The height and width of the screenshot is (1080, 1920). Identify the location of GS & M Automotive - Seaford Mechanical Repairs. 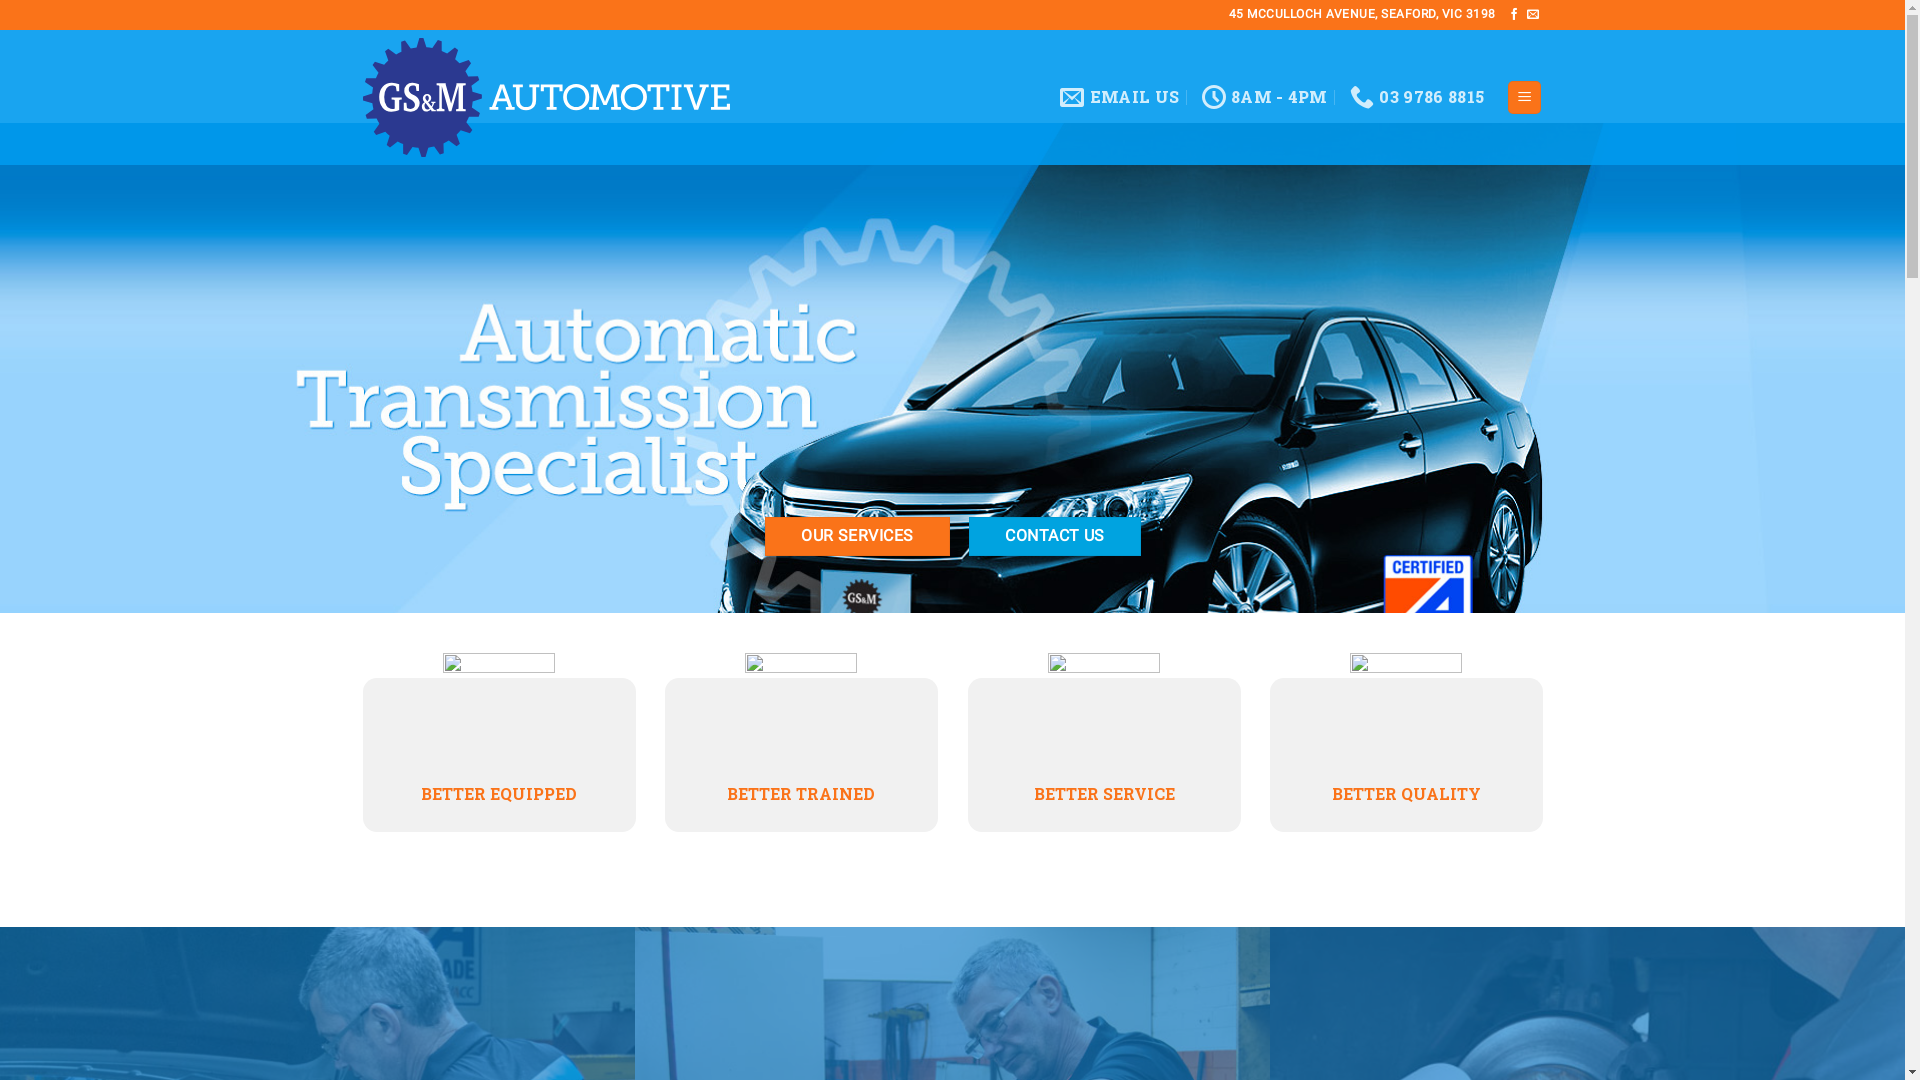
(546, 98).